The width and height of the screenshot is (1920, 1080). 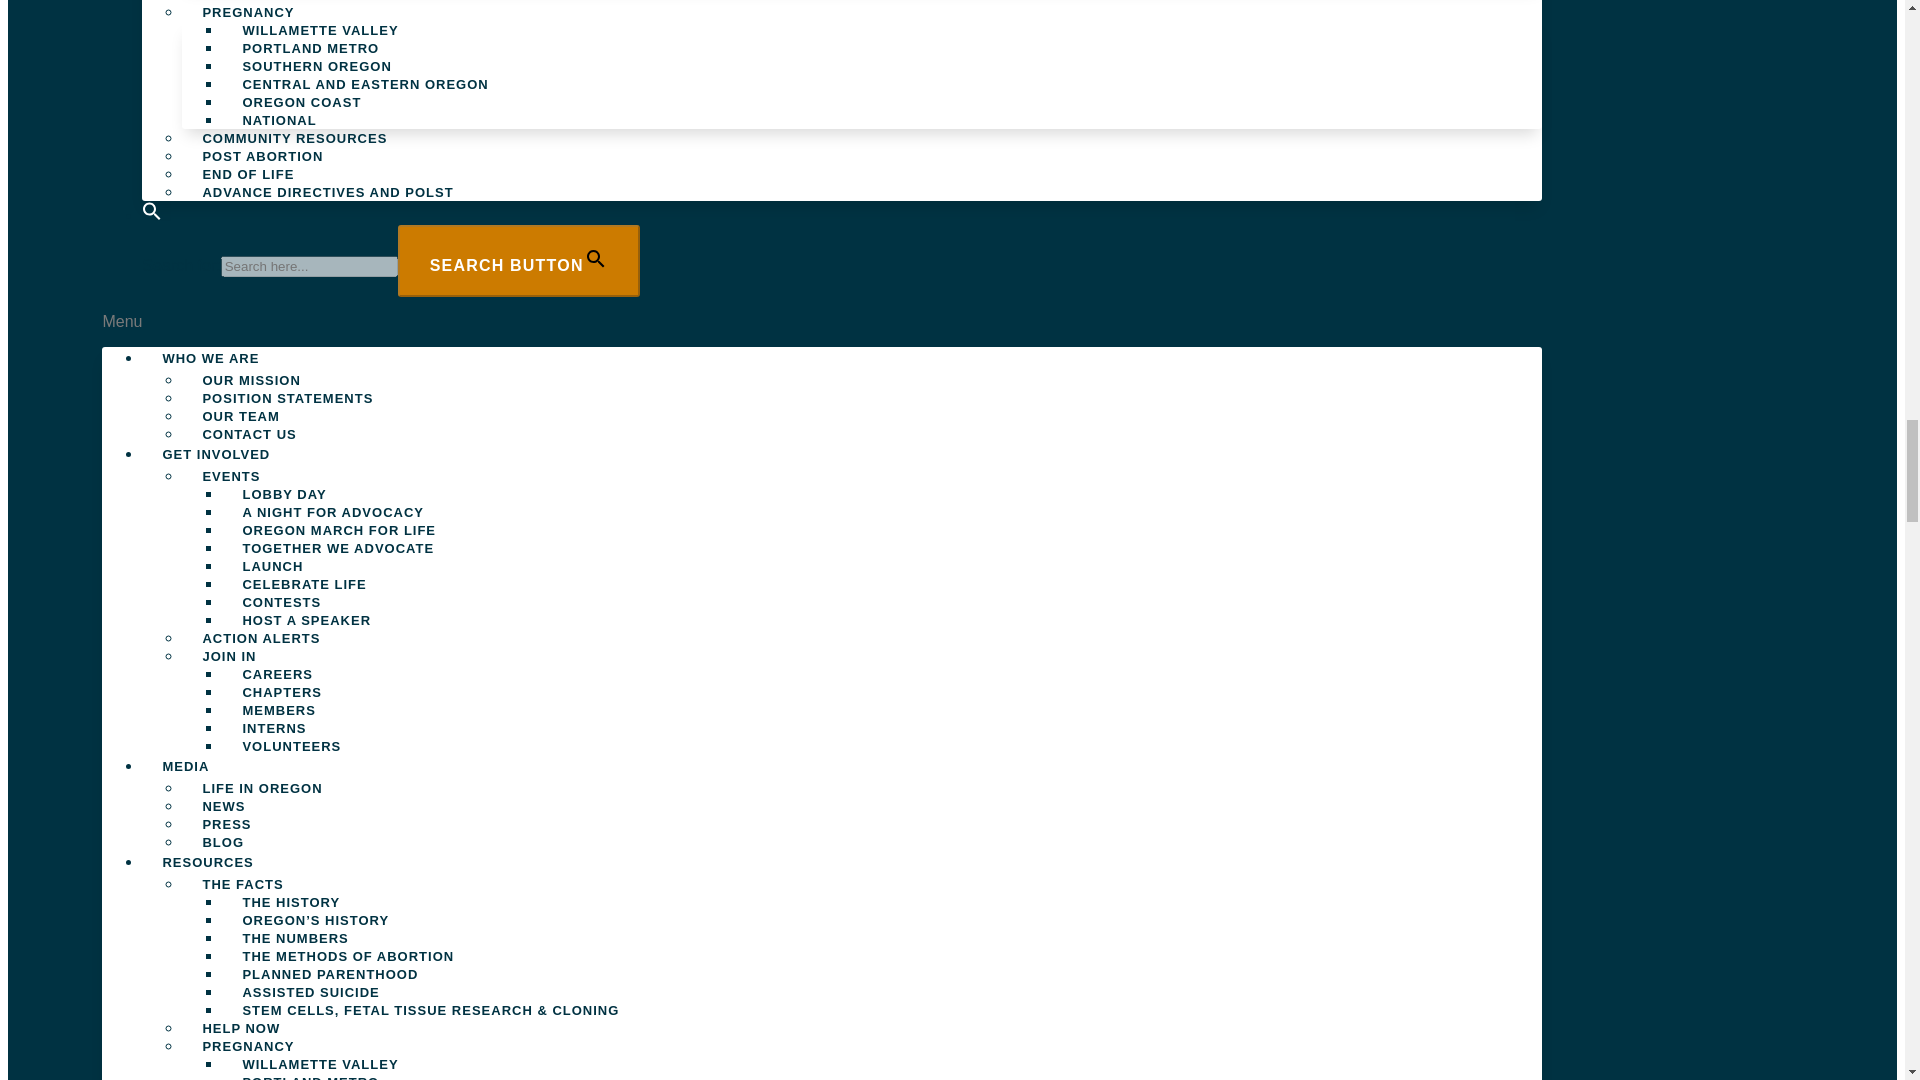 I want to click on WILLAMETTE VALLEY, so click(x=320, y=30).